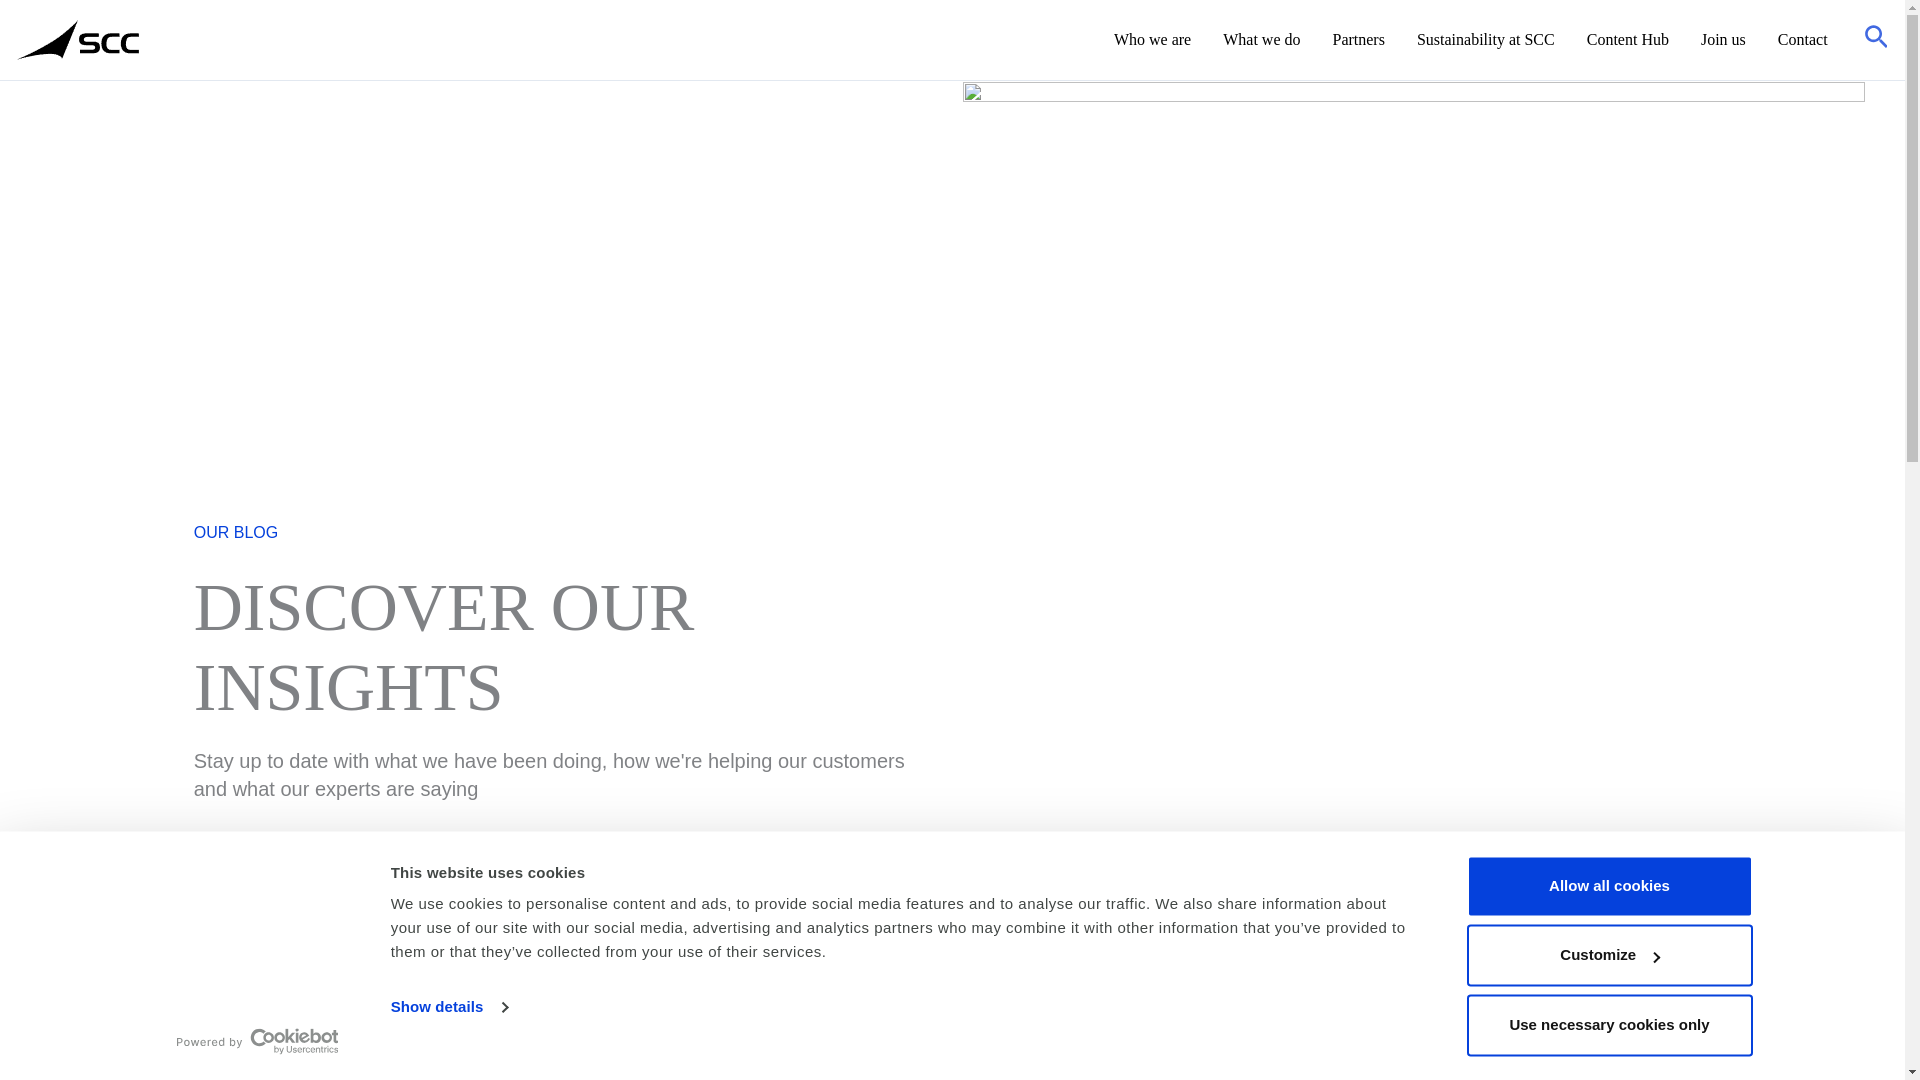 This screenshot has height=1080, width=1920. What do you see at coordinates (448, 1007) in the screenshot?
I see `Show details` at bounding box center [448, 1007].